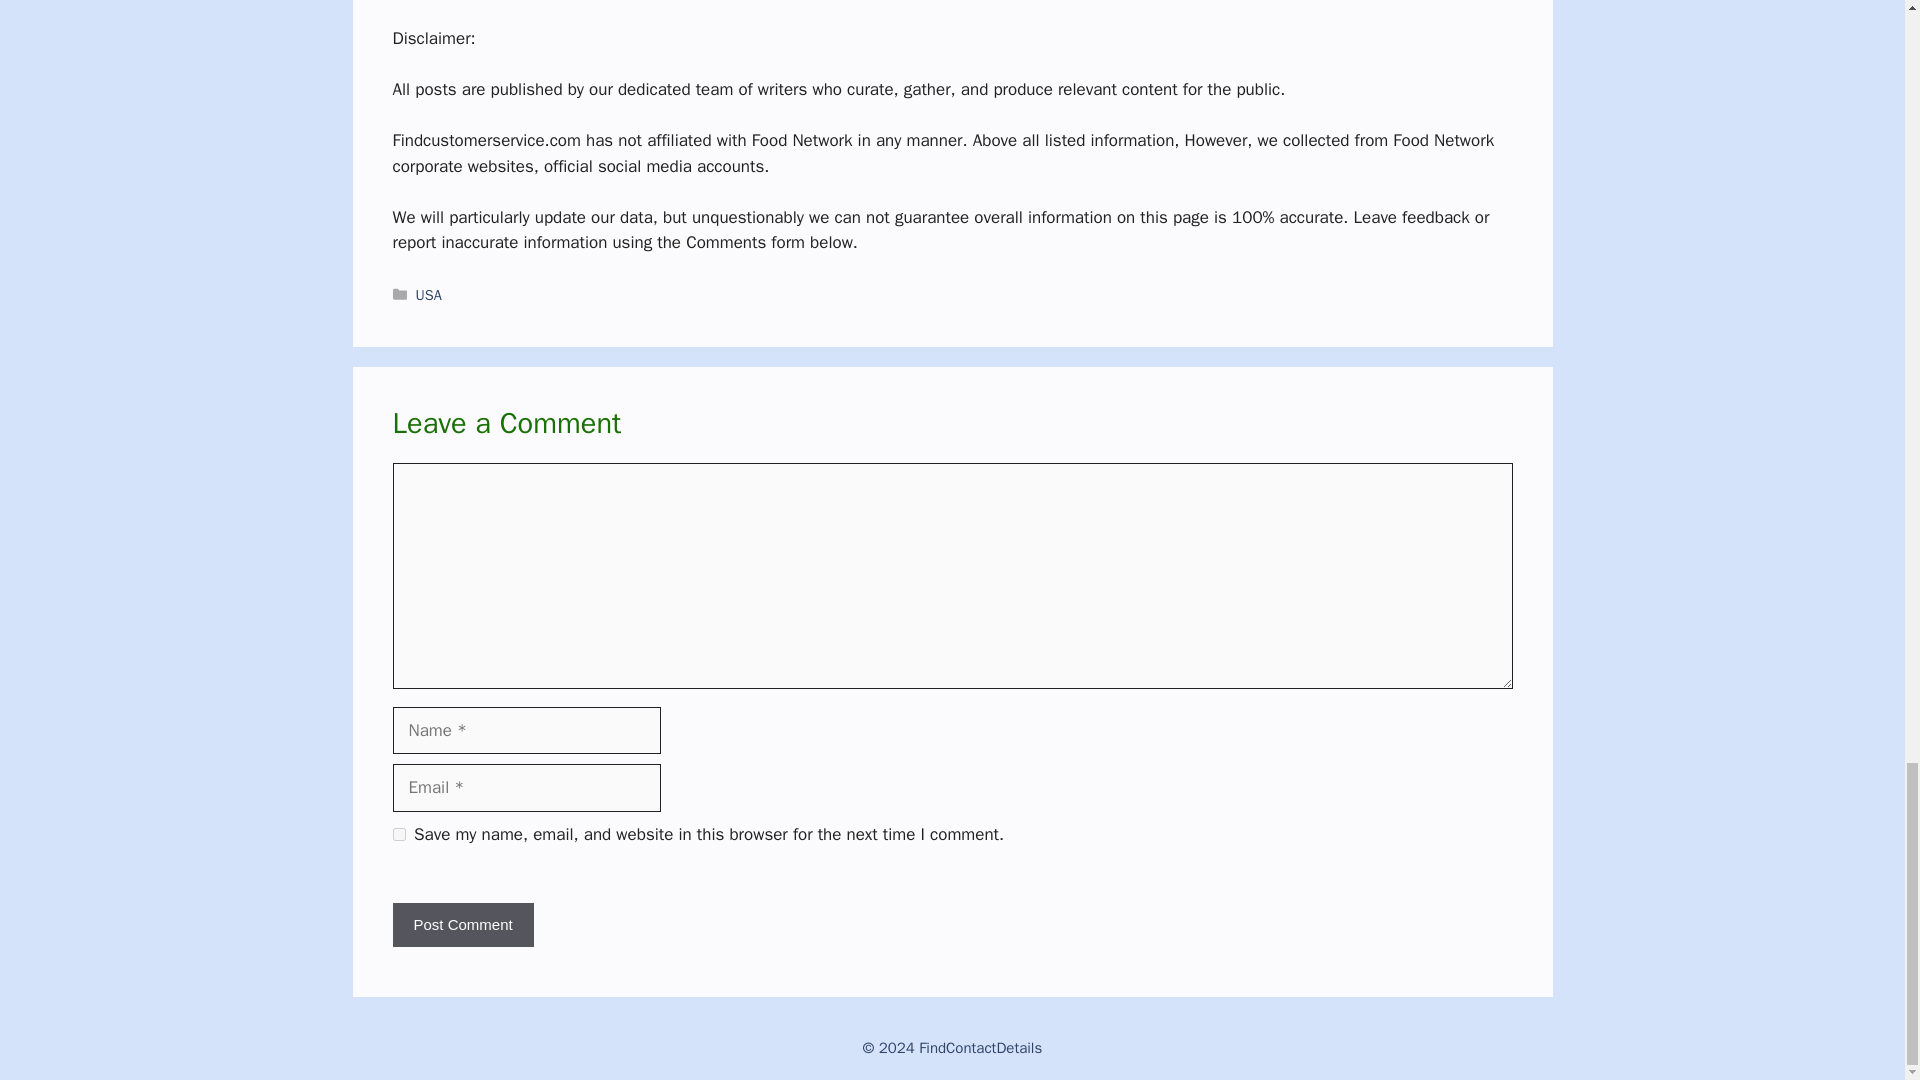 Image resolution: width=1920 pixels, height=1080 pixels. I want to click on Post Comment, so click(462, 925).